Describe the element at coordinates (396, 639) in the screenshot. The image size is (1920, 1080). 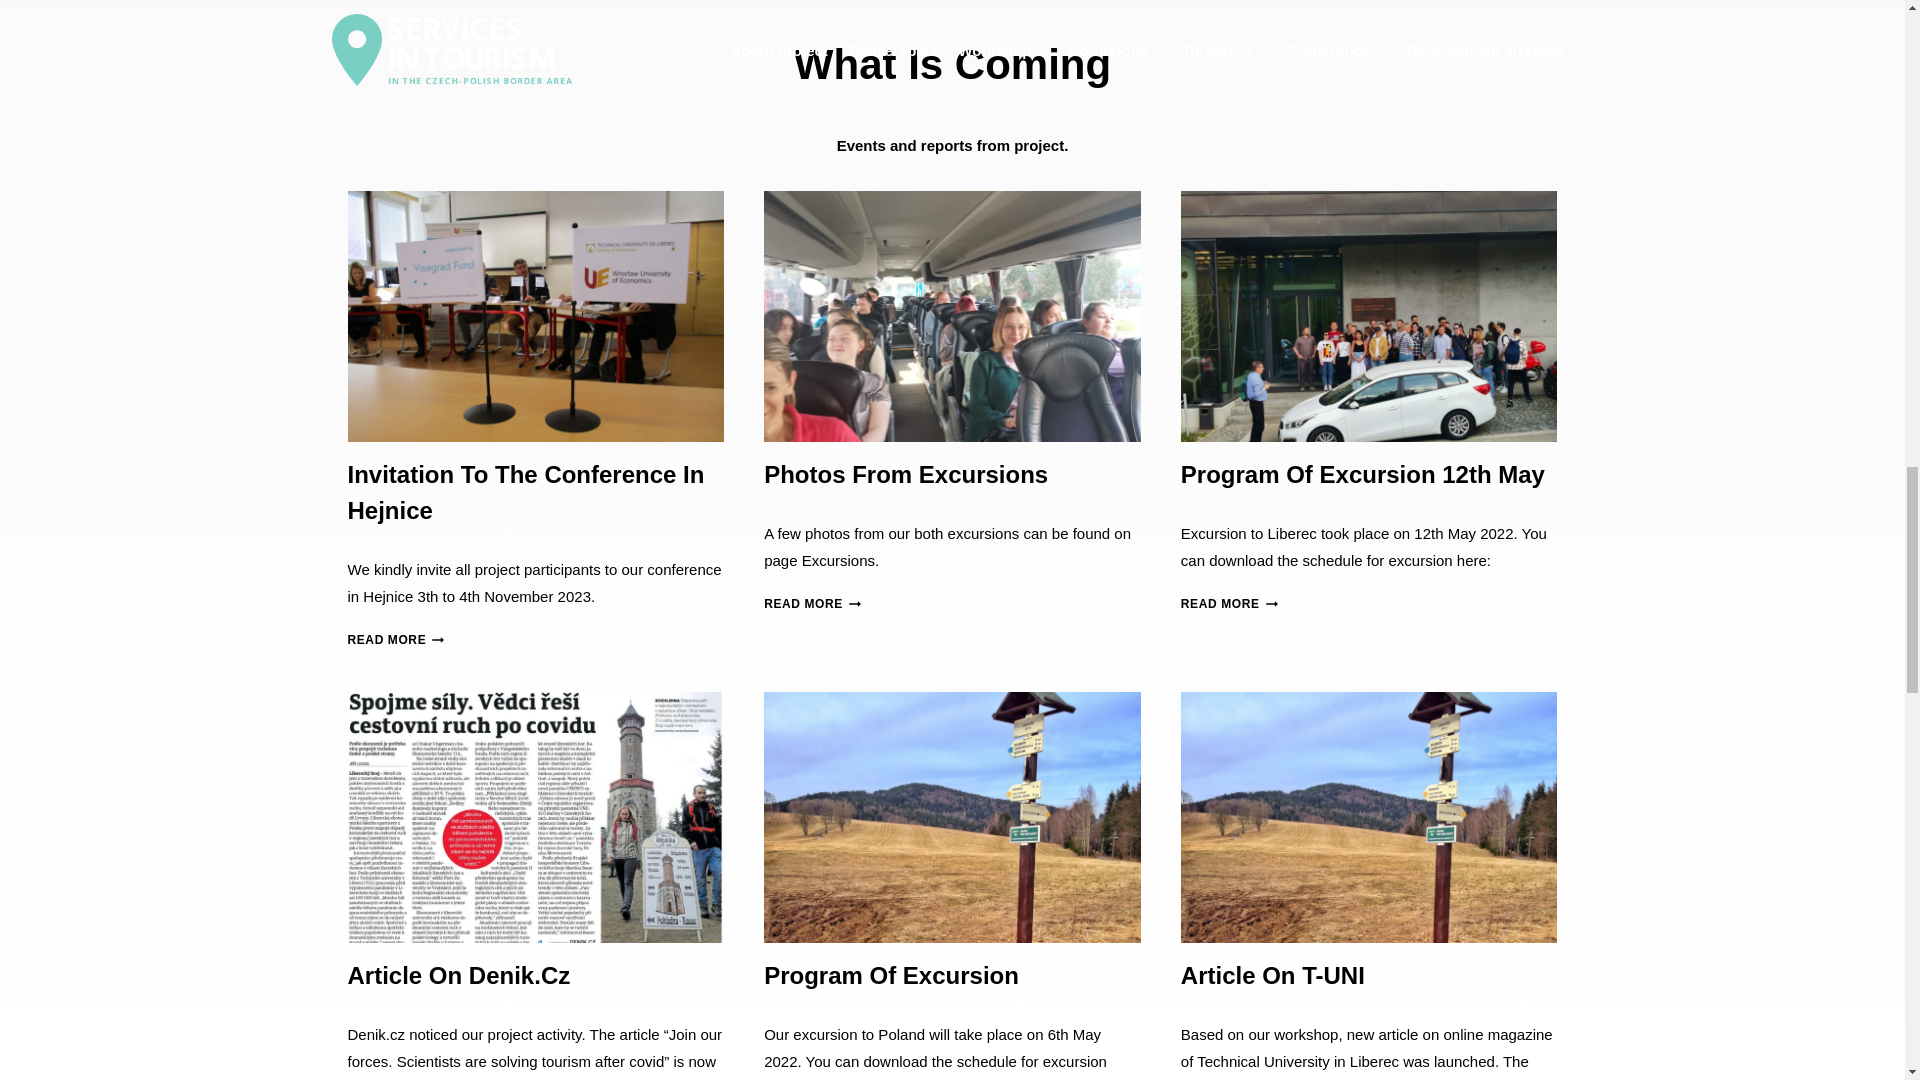
I see `READ MORE` at that location.